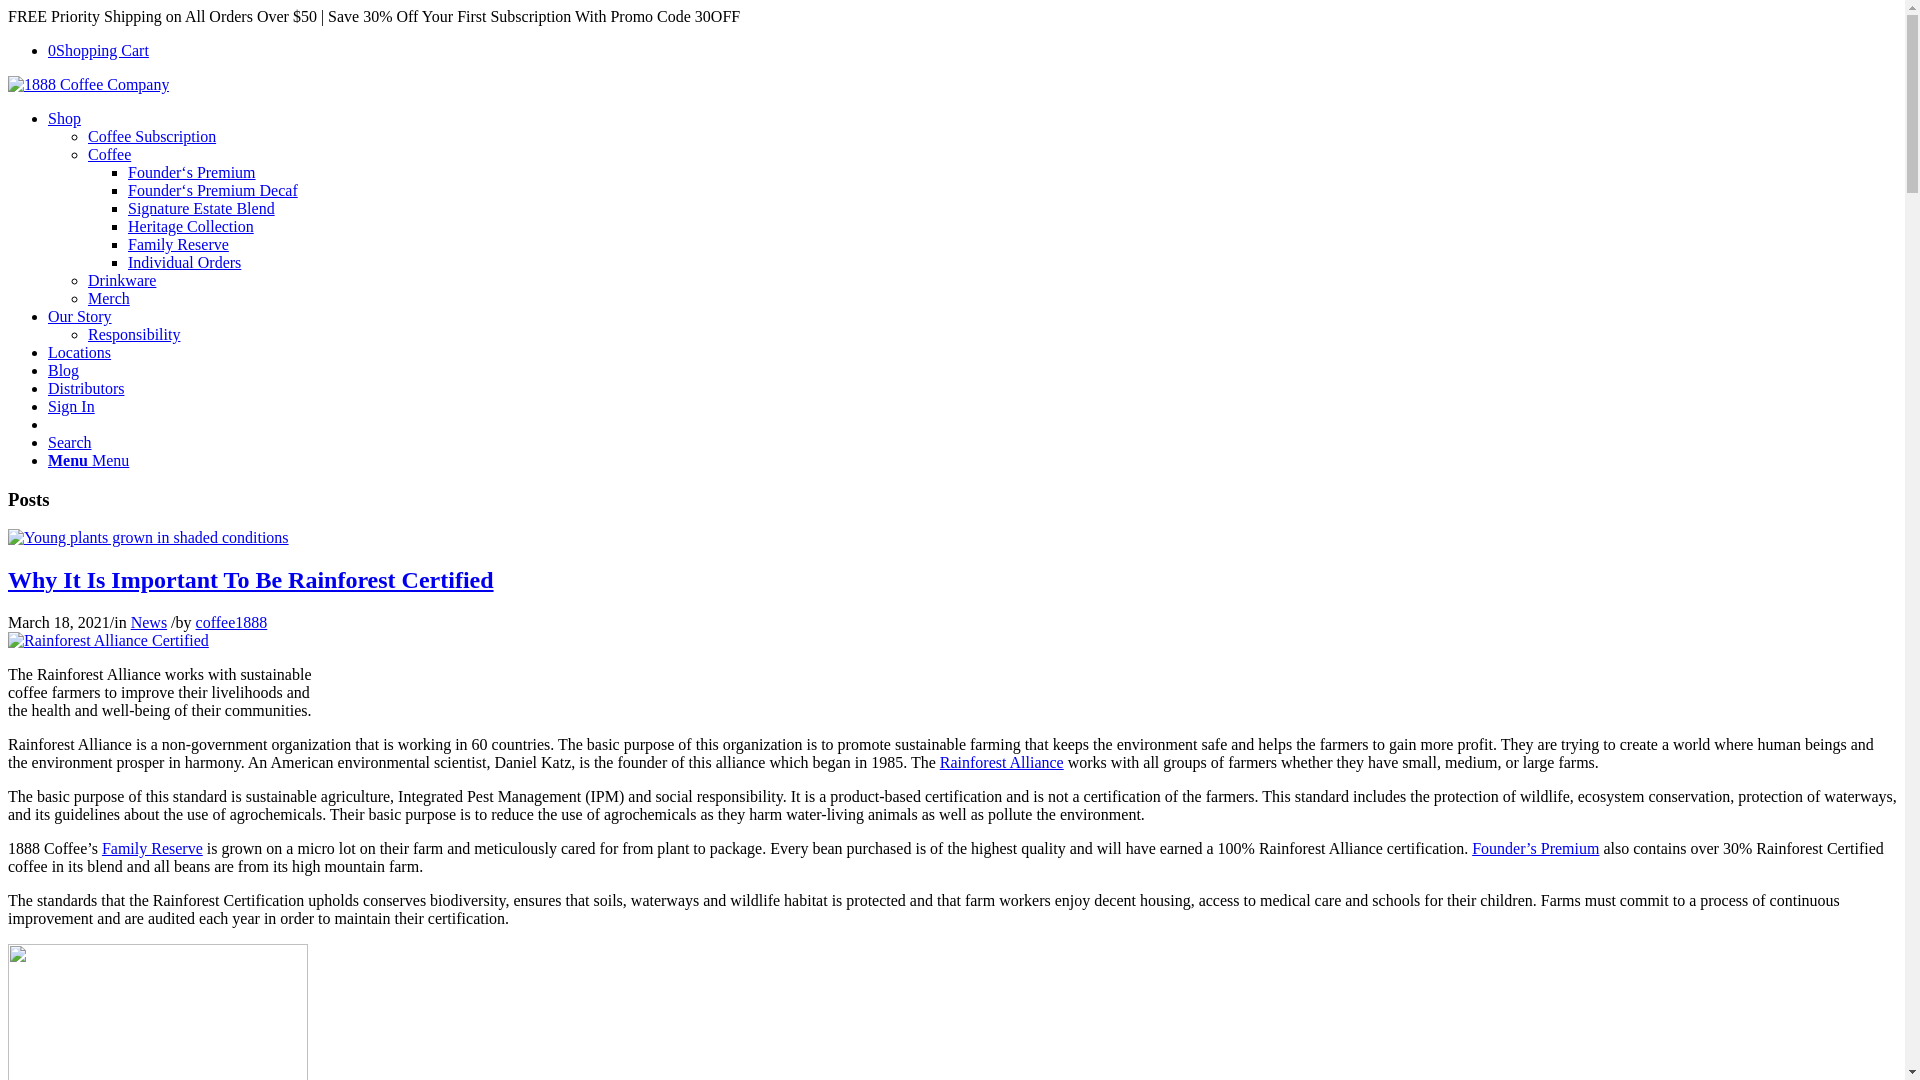 The image size is (1920, 1080). What do you see at coordinates (191, 226) in the screenshot?
I see `Heritage Collection` at bounding box center [191, 226].